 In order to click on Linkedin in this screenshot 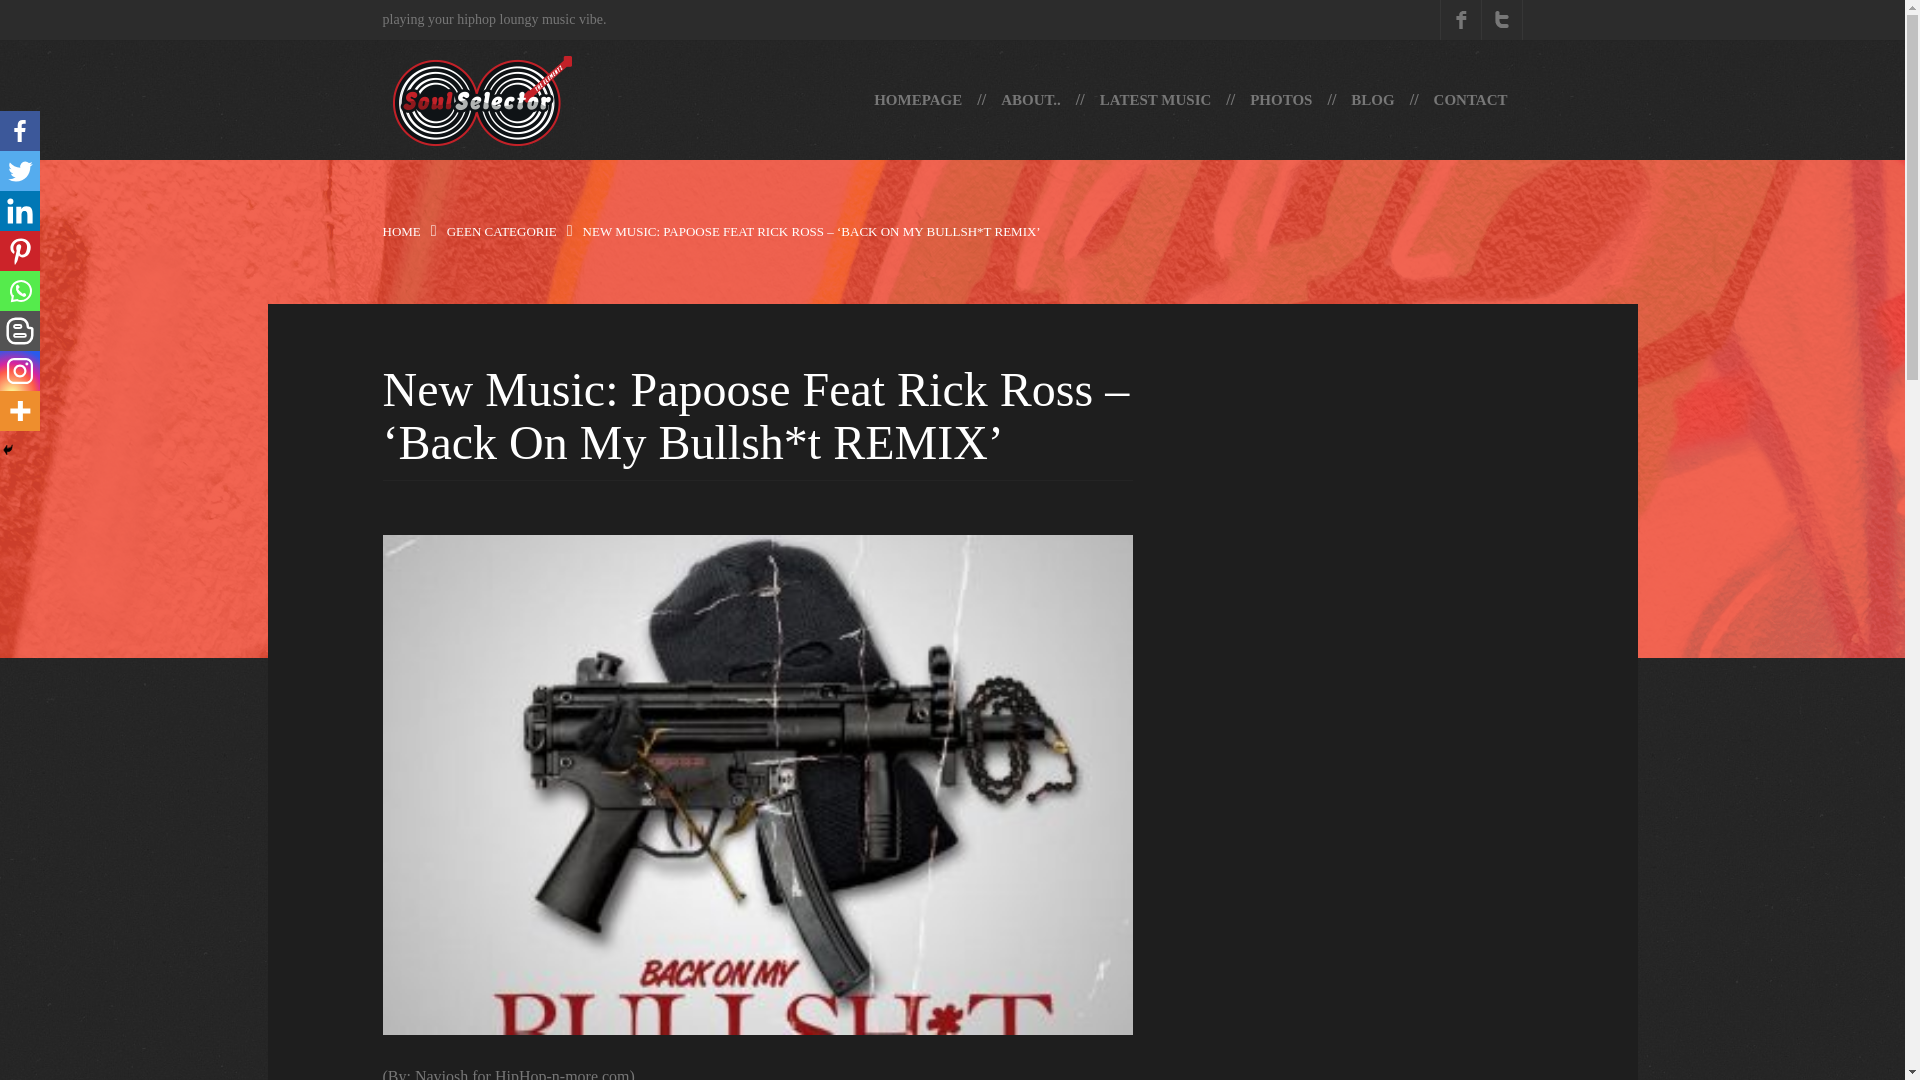, I will do `click(20, 211)`.